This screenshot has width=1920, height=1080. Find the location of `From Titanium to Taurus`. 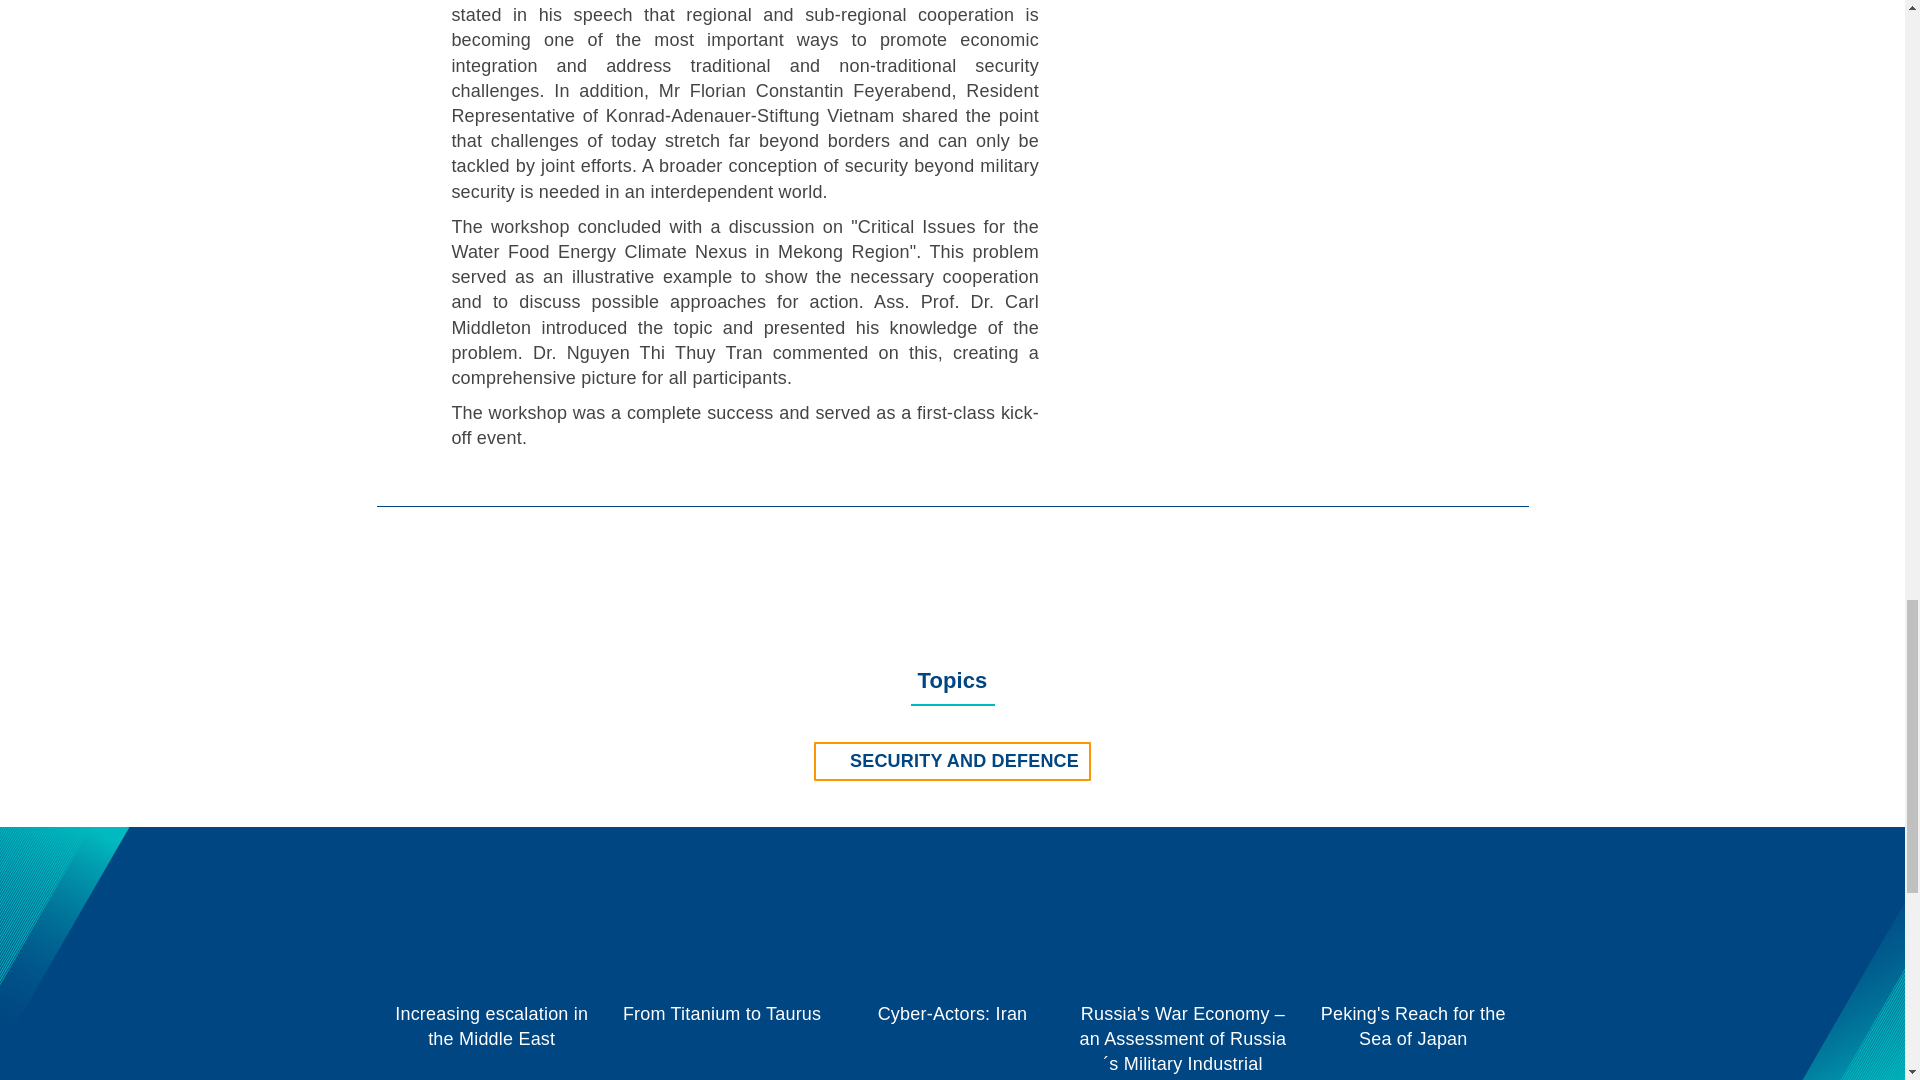

From Titanium to Taurus is located at coordinates (722, 966).